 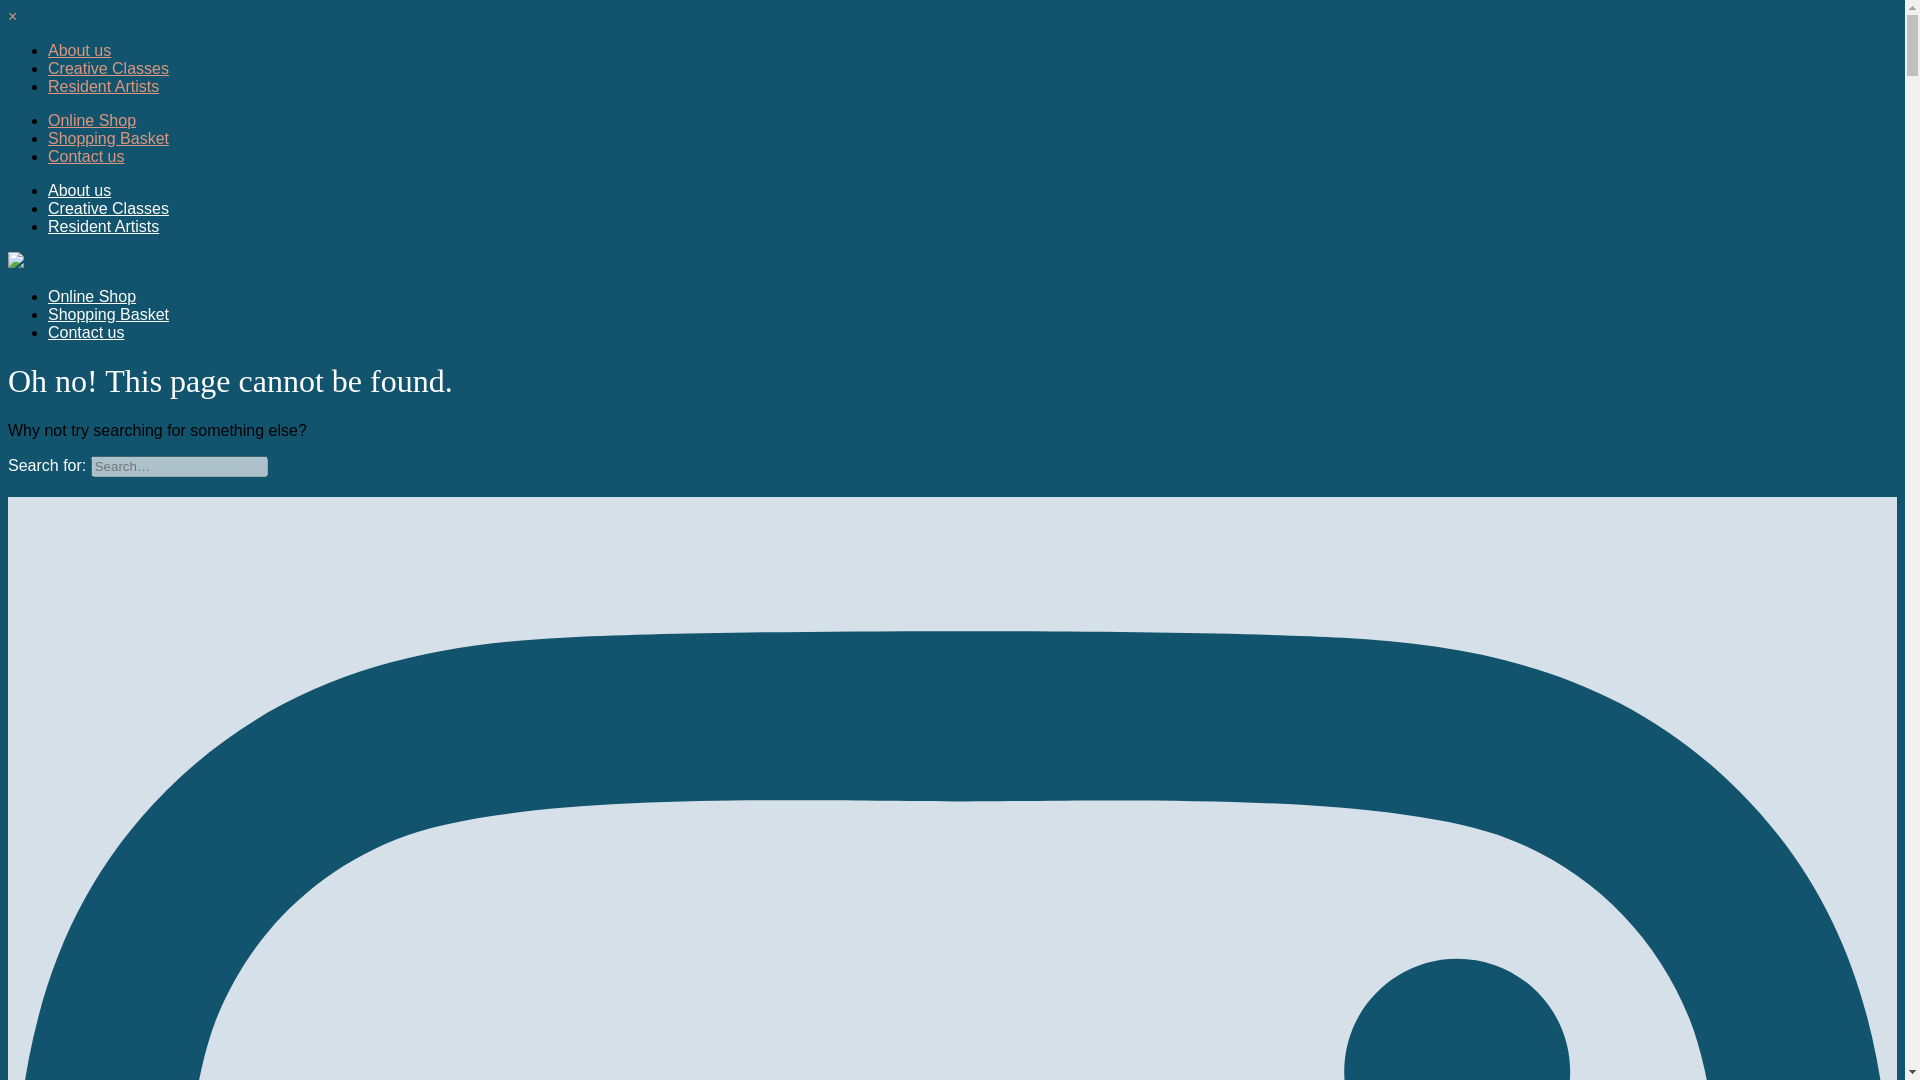 I want to click on About us, so click(x=80, y=50).